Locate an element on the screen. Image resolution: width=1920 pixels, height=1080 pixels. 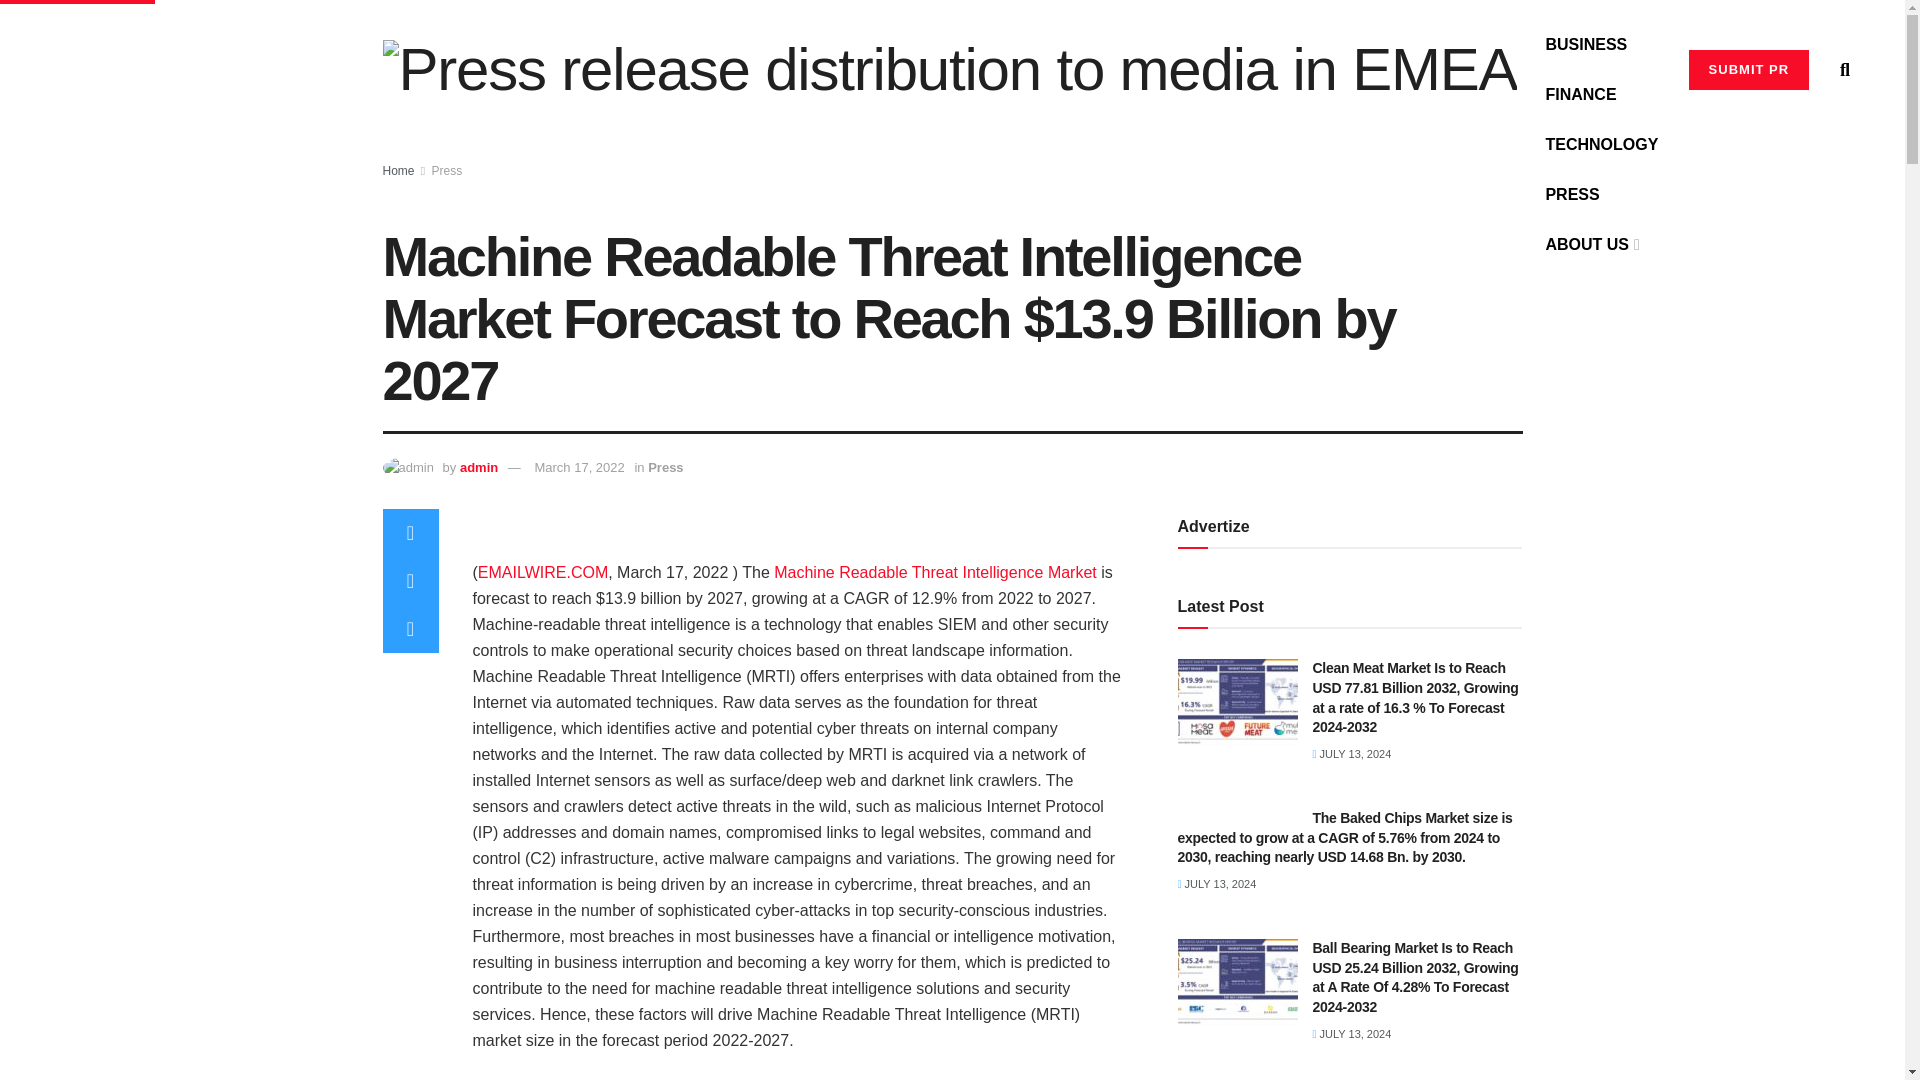
Press is located at coordinates (666, 468).